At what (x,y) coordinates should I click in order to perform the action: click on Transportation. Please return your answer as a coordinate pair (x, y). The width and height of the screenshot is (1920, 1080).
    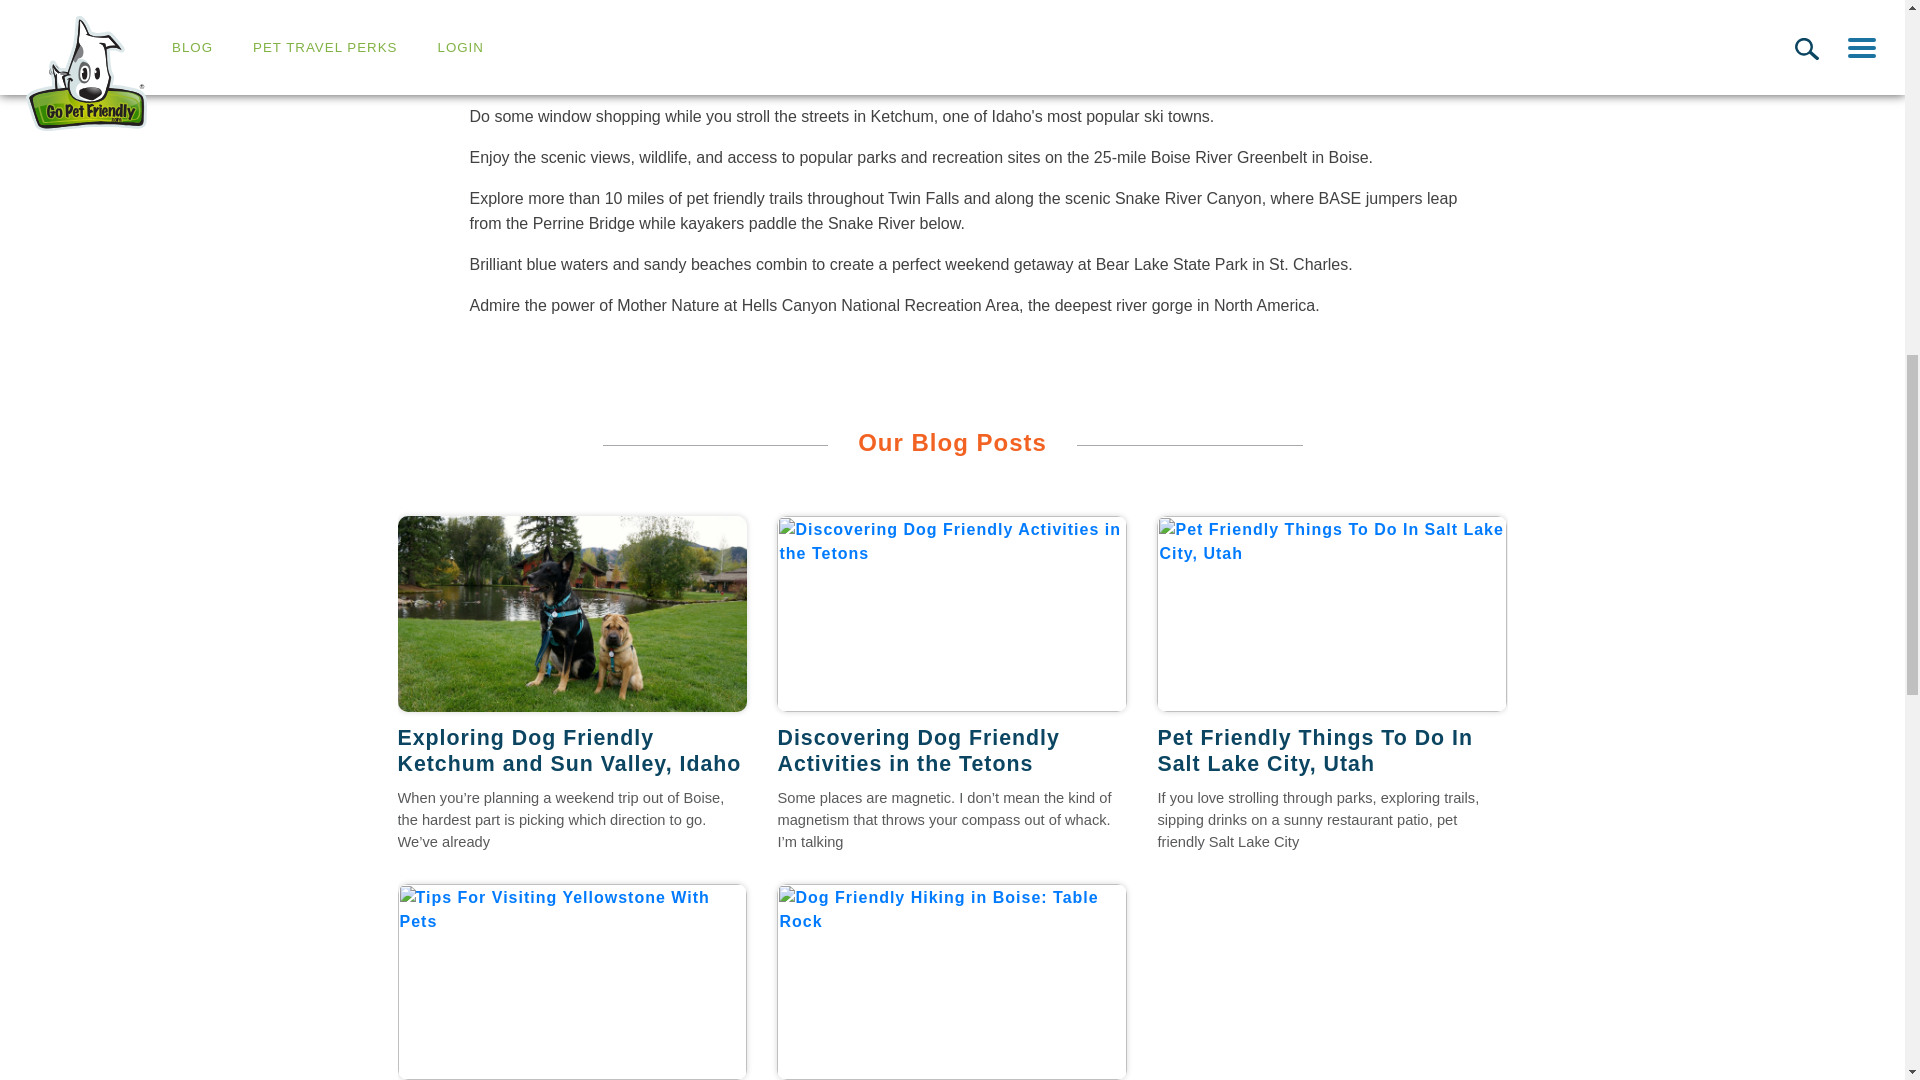
    Looking at the image, I should click on (424, 22).